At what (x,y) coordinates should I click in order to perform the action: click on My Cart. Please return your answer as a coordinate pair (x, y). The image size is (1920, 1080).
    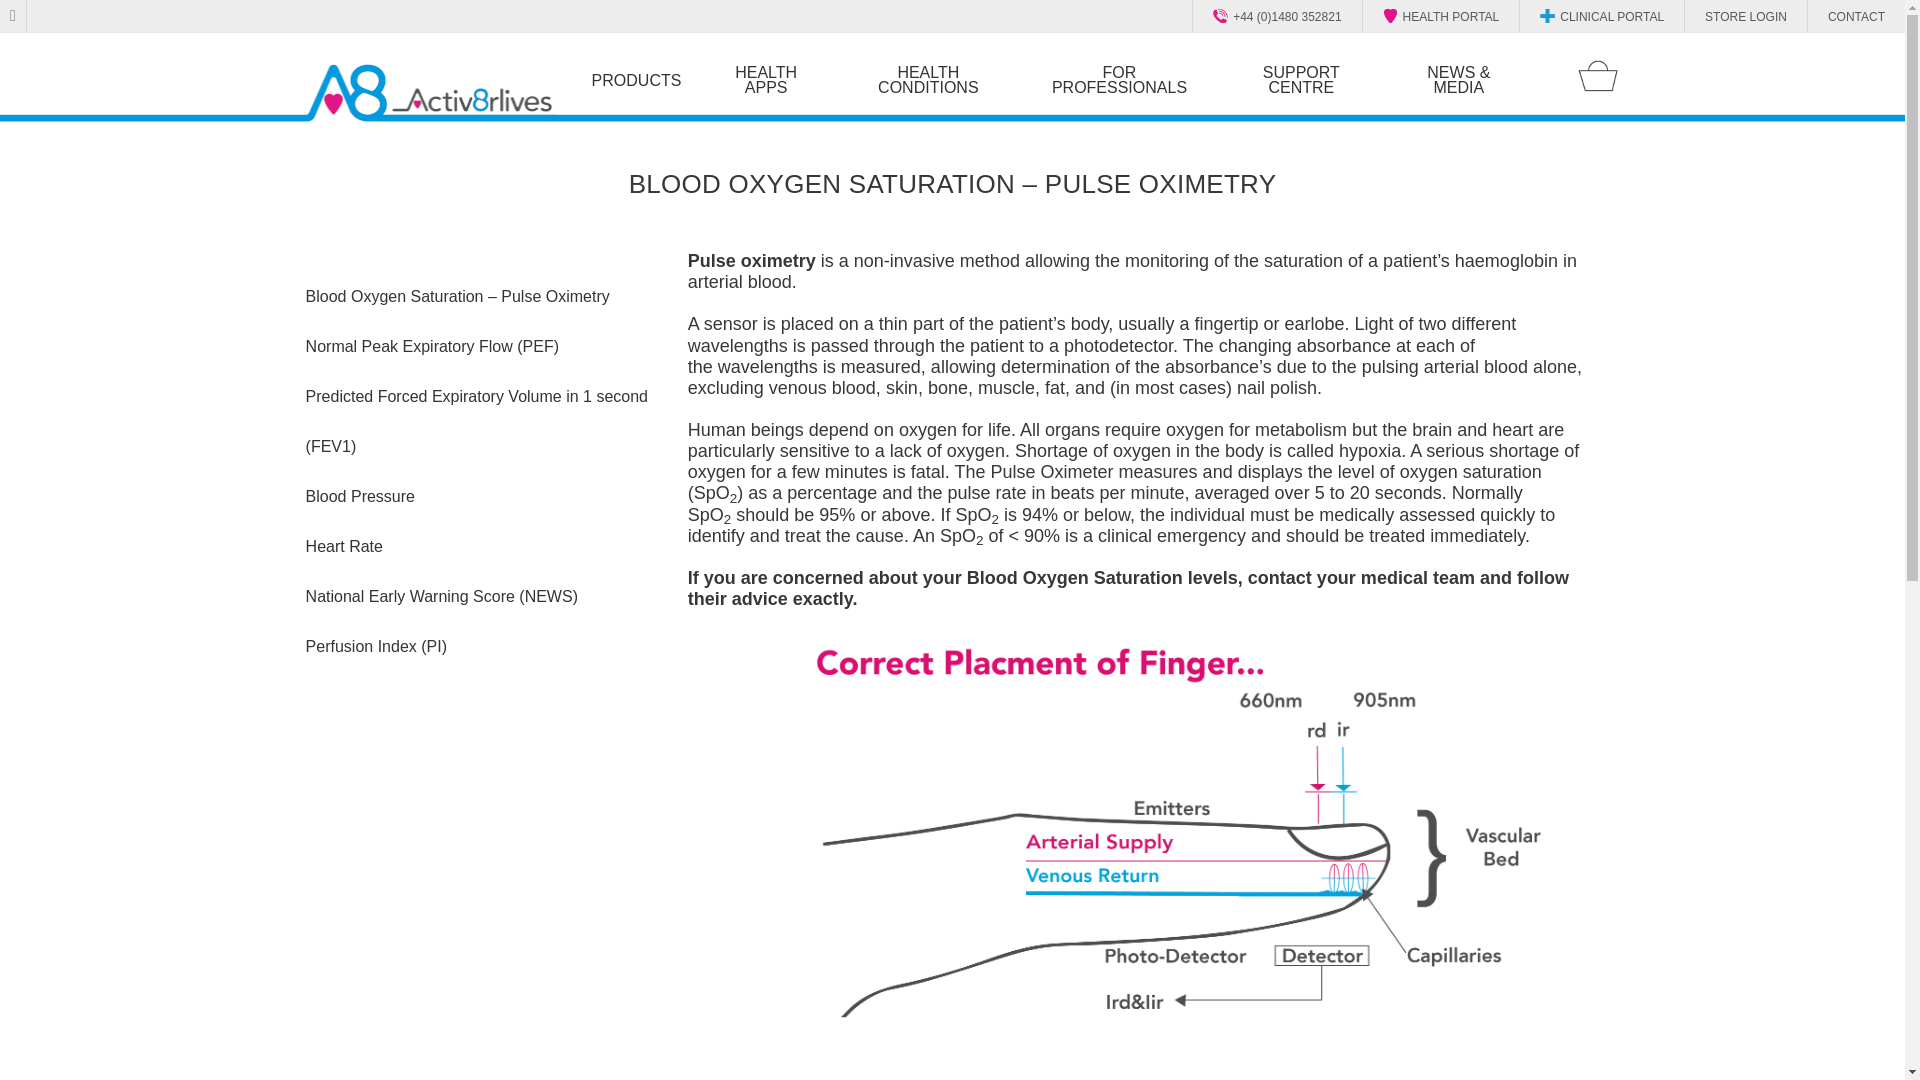
    Looking at the image, I should click on (1598, 76).